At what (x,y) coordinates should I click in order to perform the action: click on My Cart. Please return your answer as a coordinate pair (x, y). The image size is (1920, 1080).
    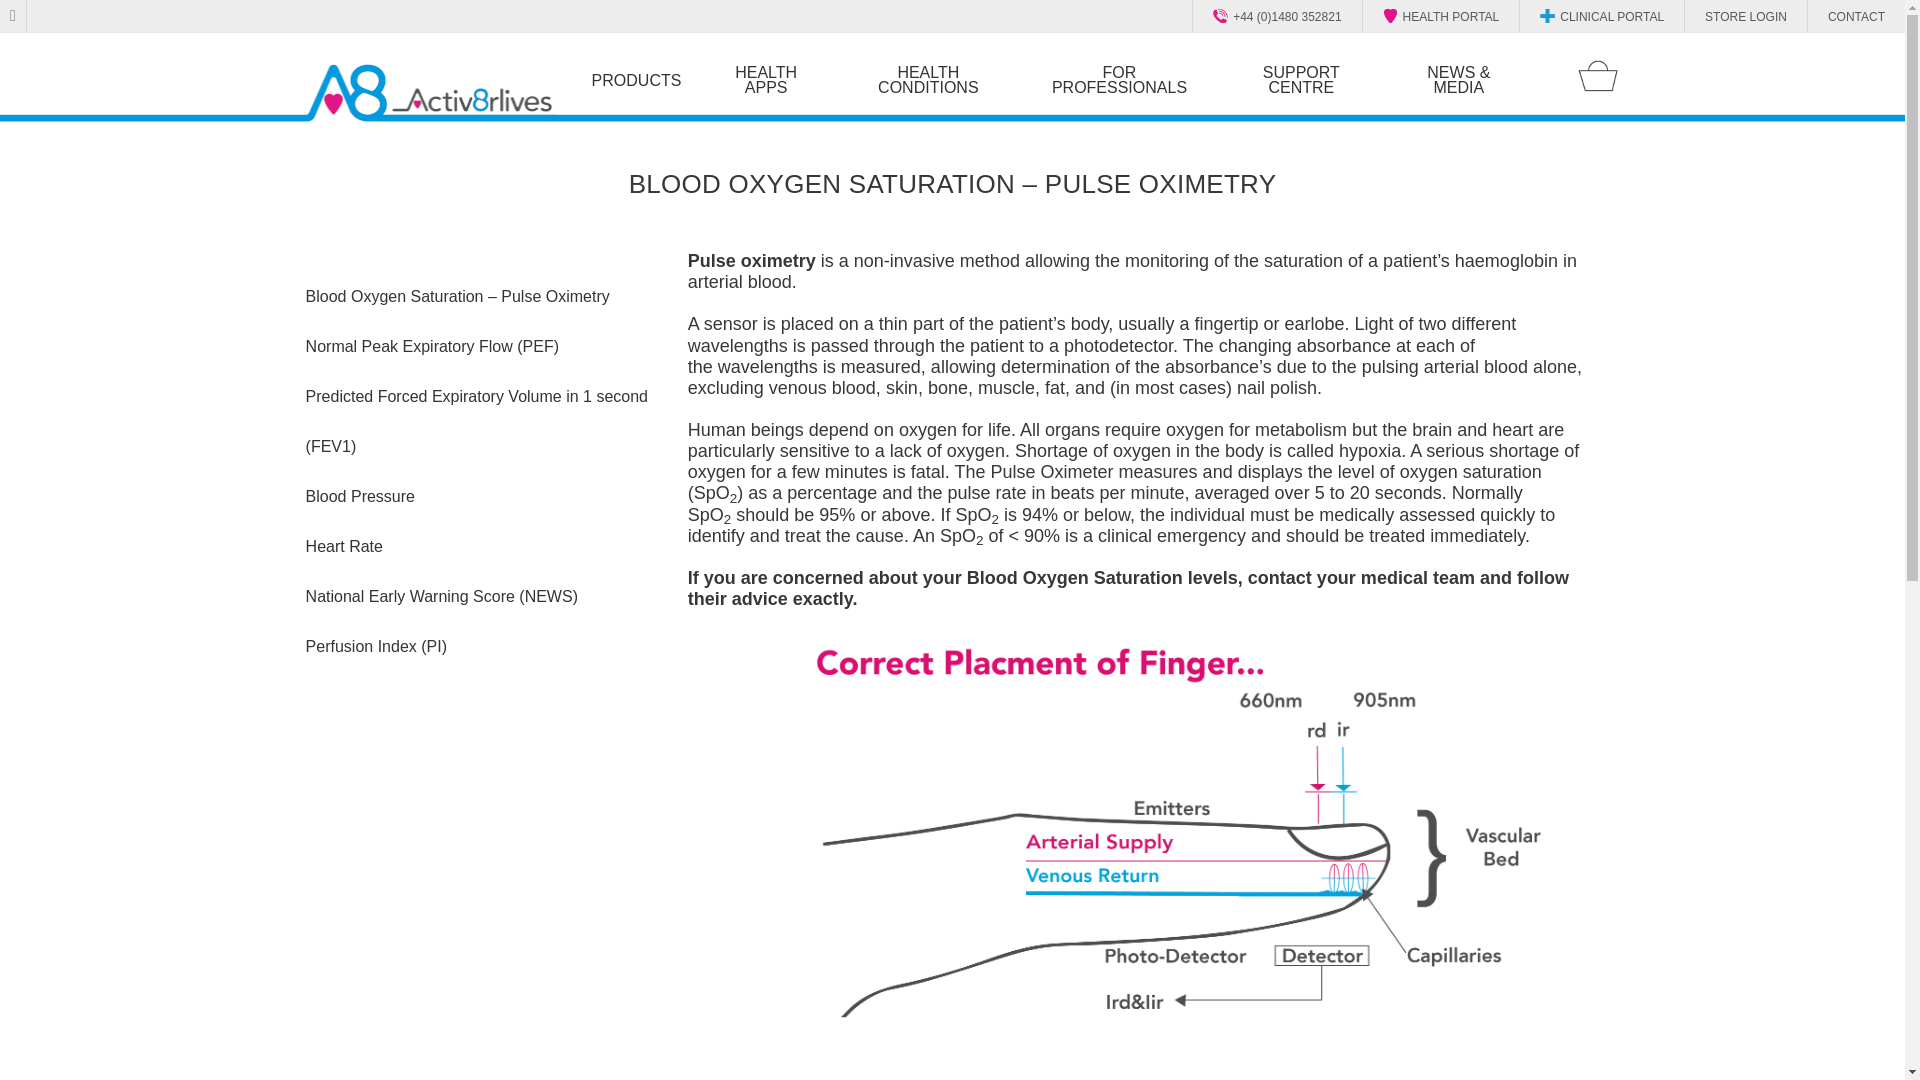
    Looking at the image, I should click on (1598, 76).